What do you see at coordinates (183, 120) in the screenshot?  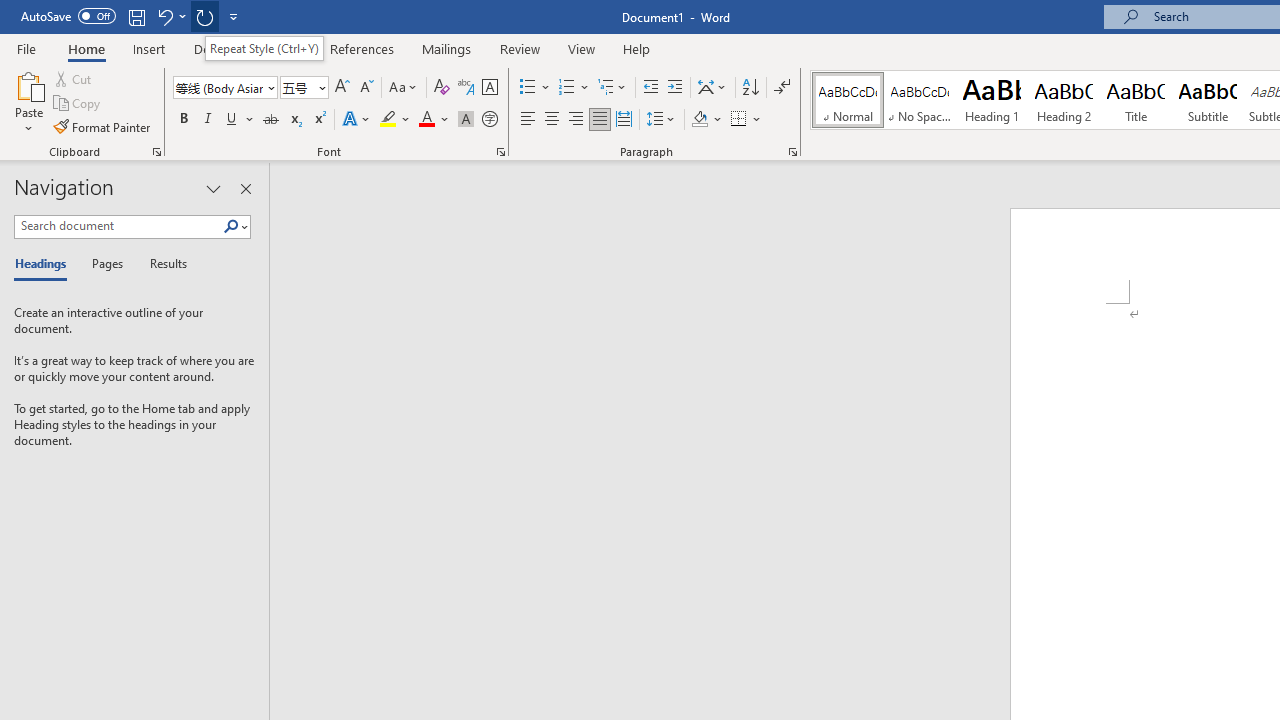 I see `Bold` at bounding box center [183, 120].